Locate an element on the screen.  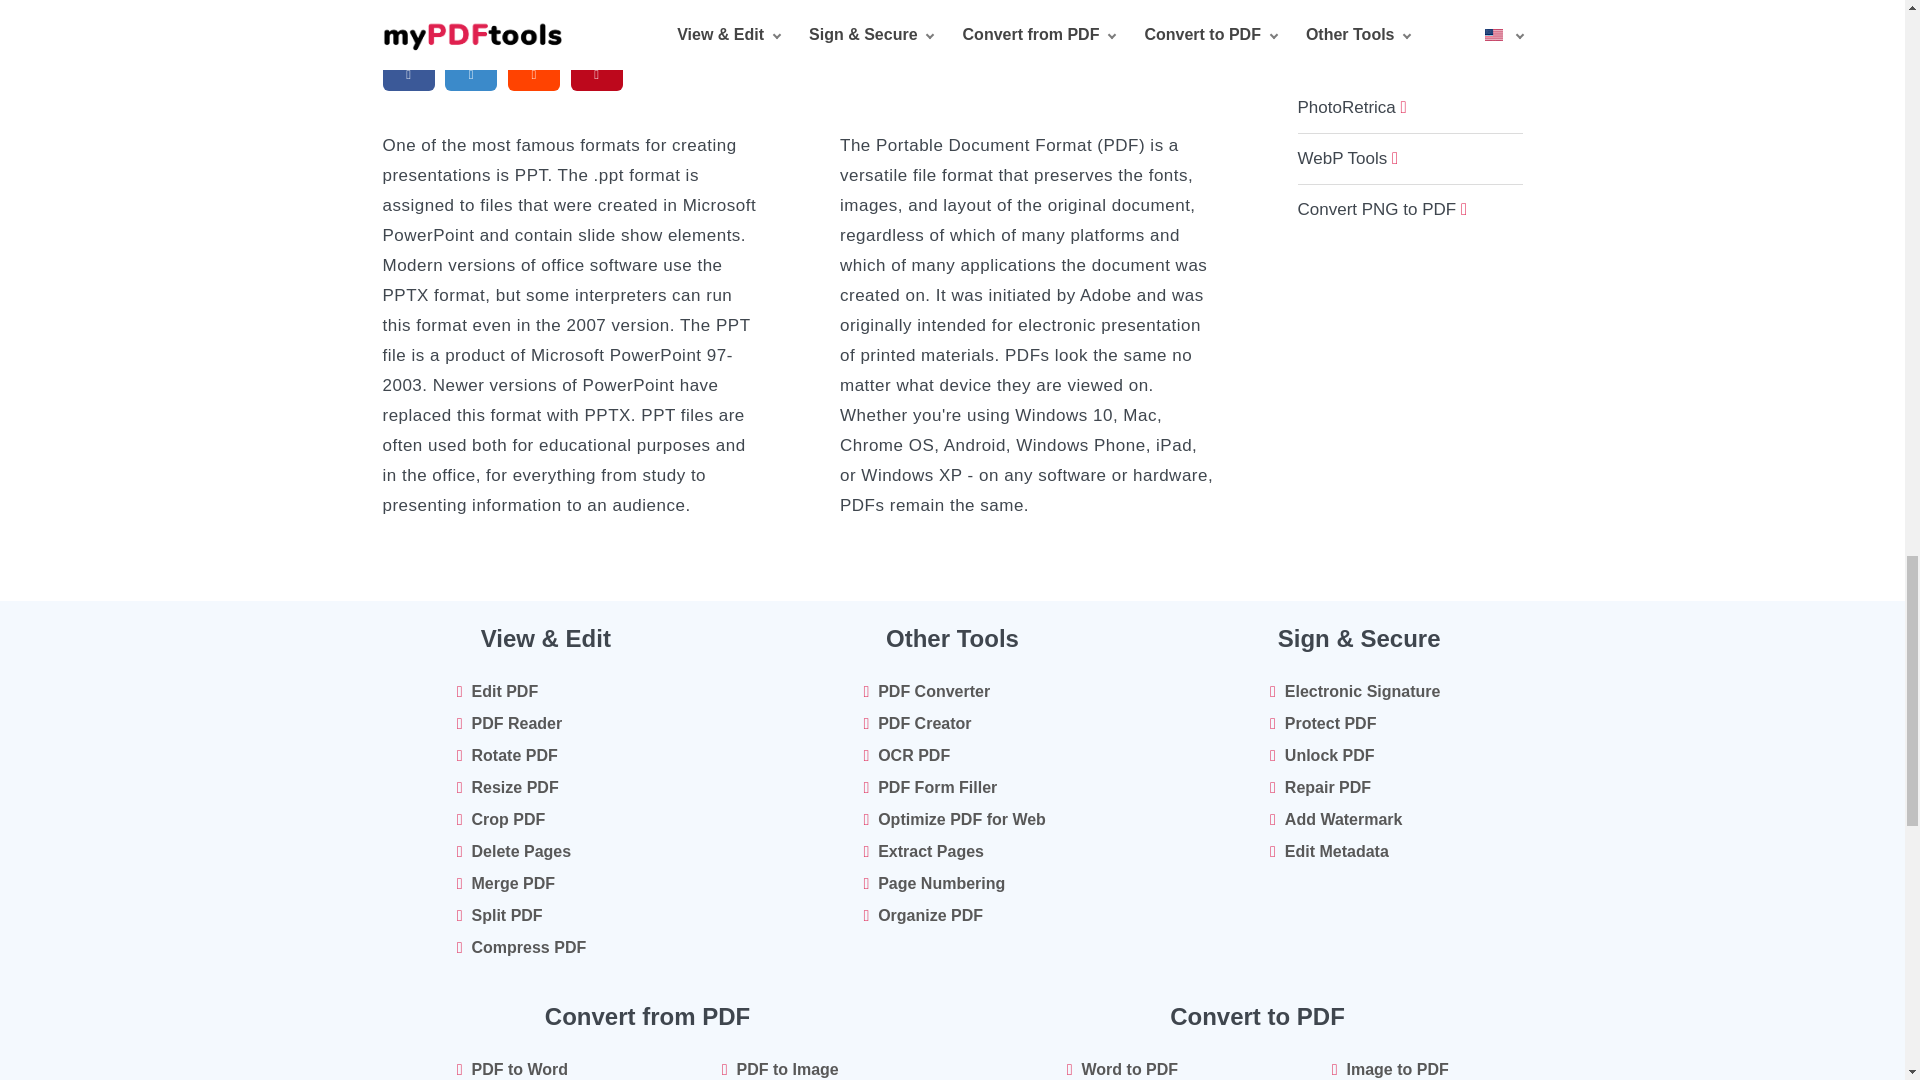
Twitter is located at coordinates (470, 74).